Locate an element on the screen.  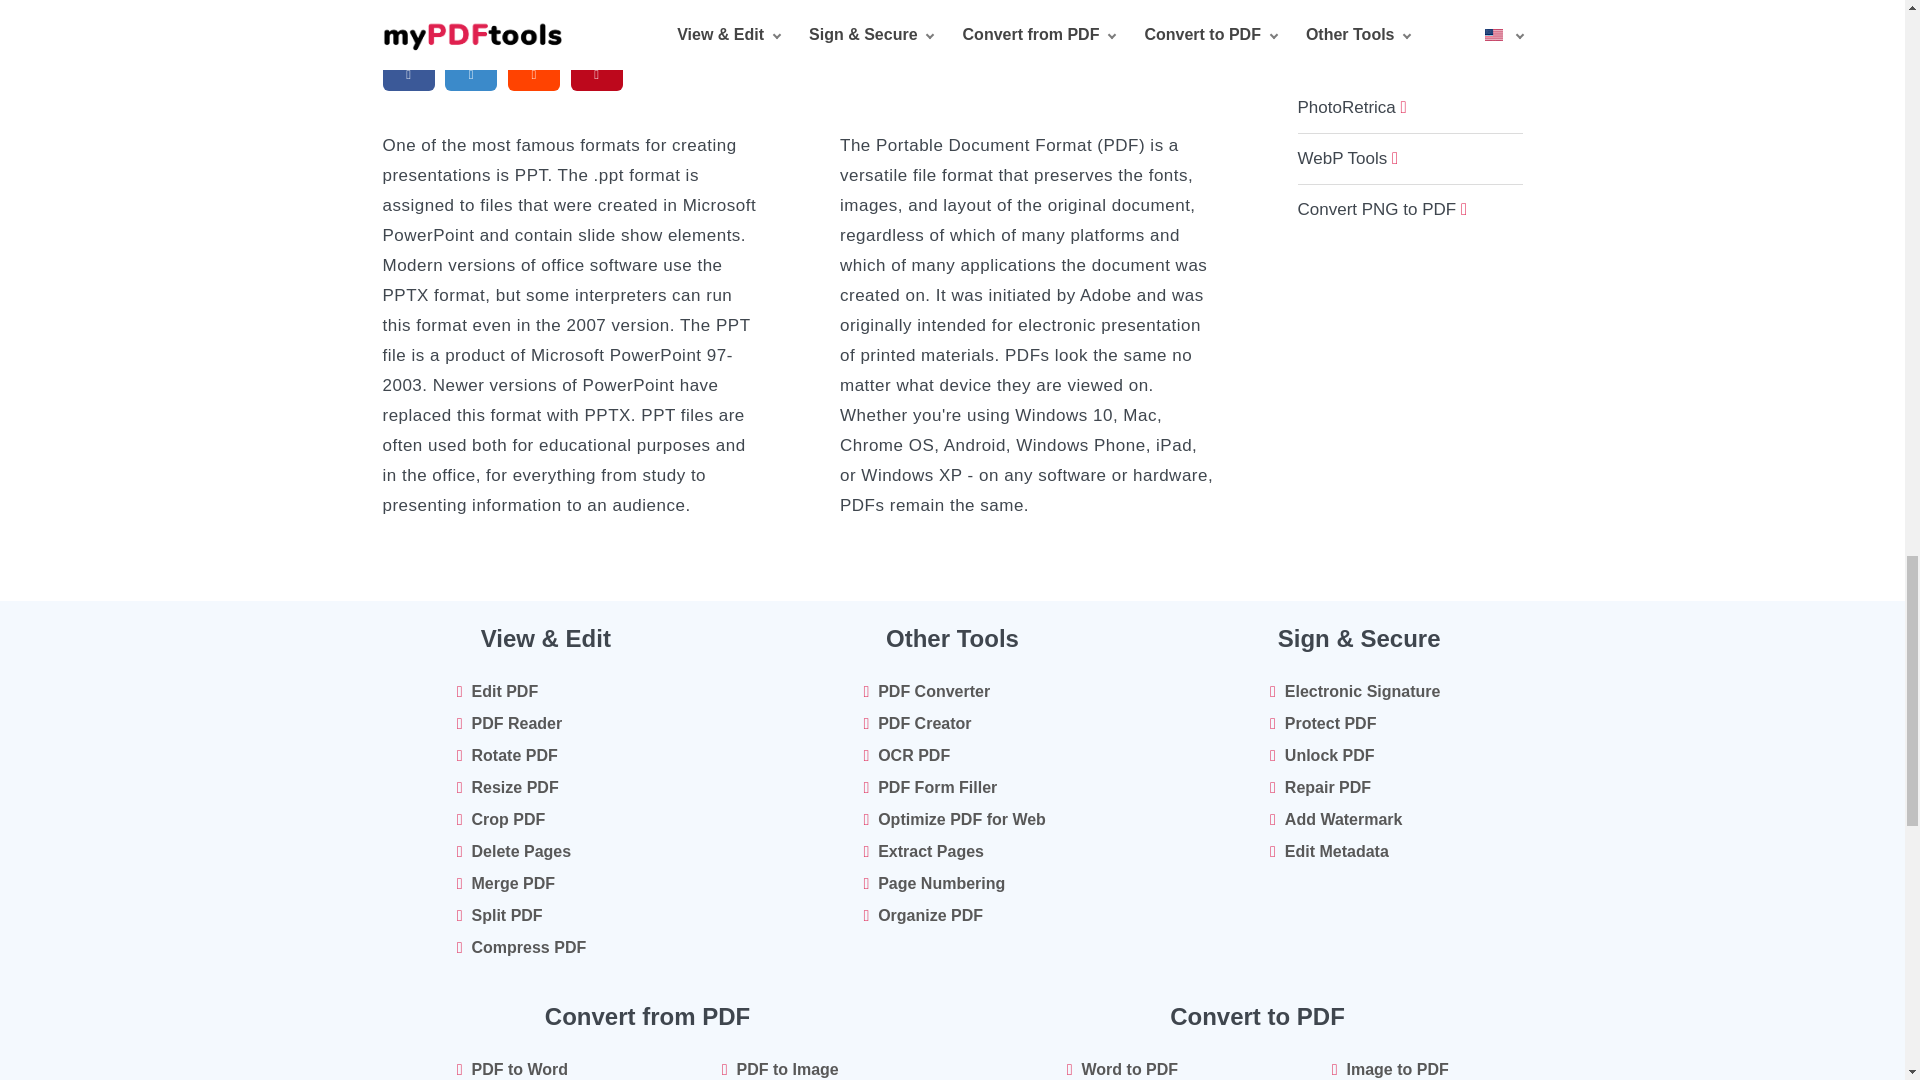
Twitter is located at coordinates (470, 74).